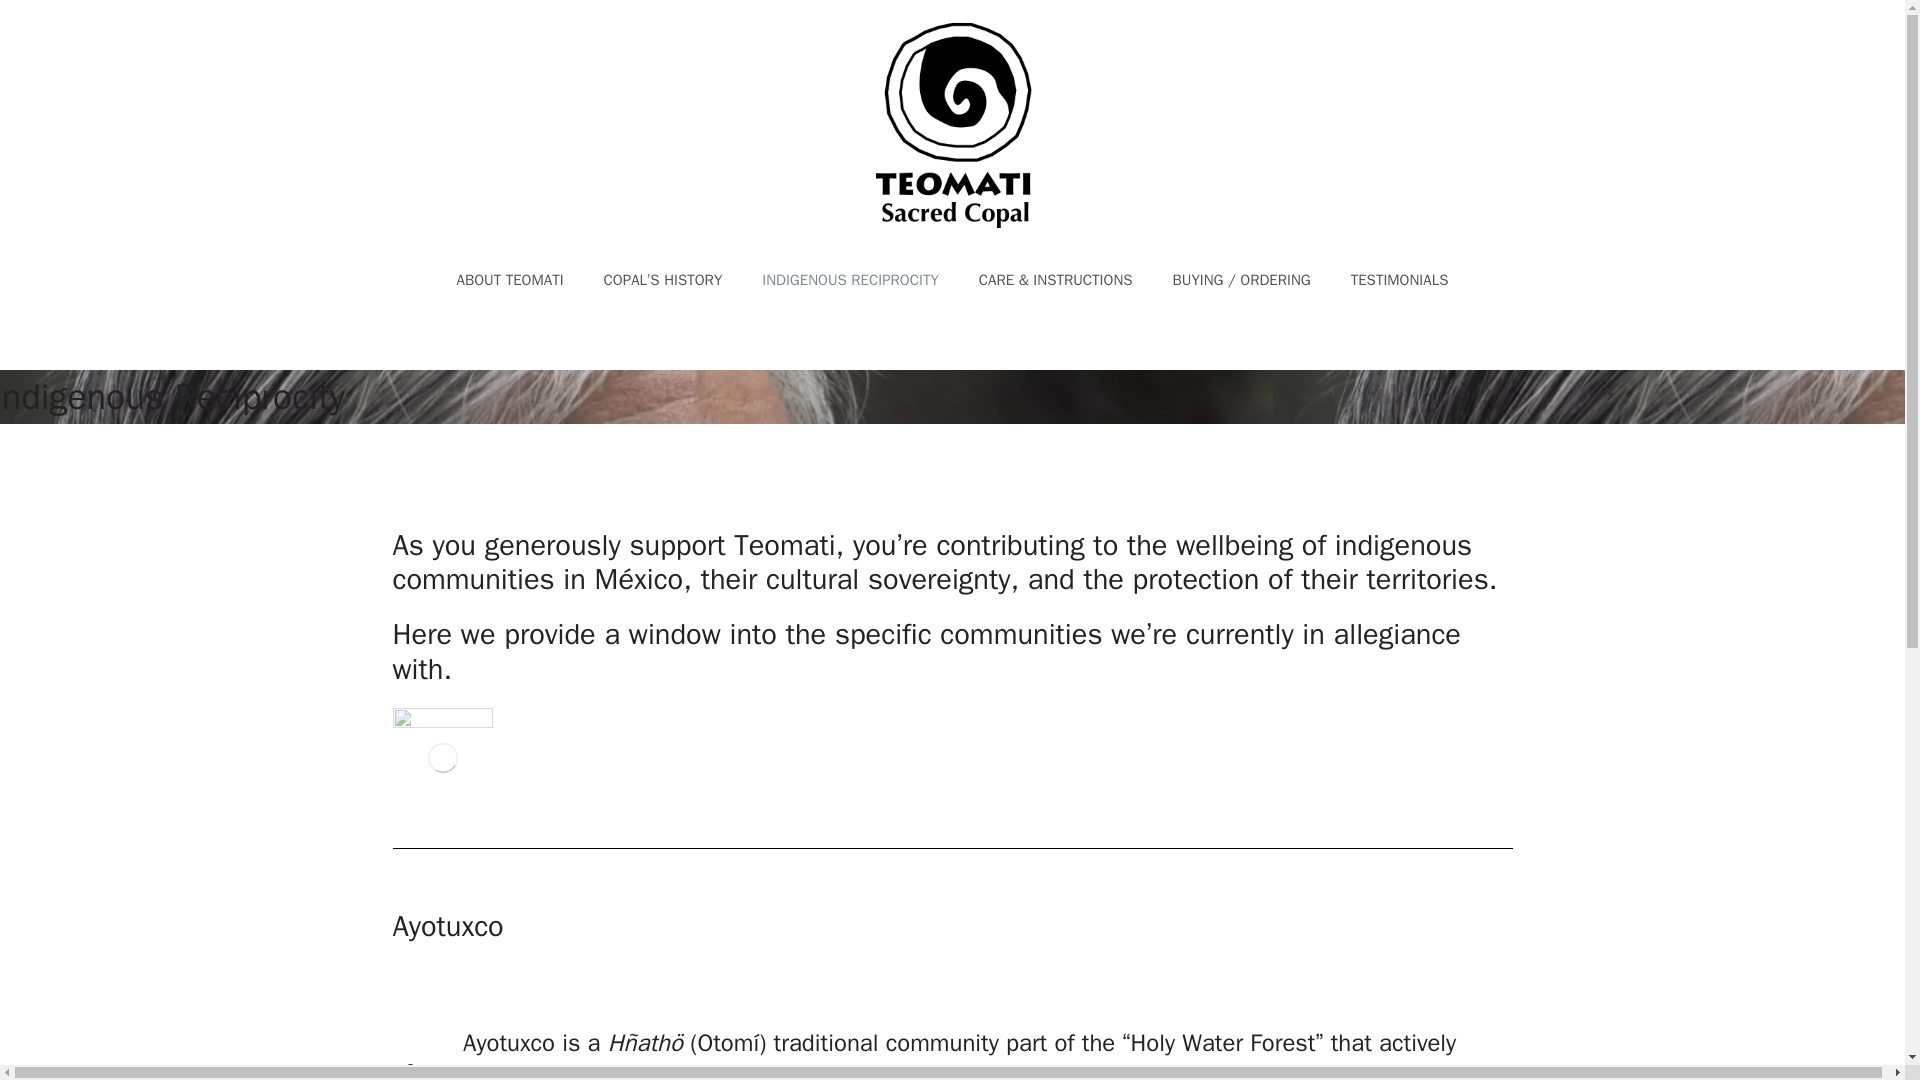 Image resolution: width=1920 pixels, height=1080 pixels. What do you see at coordinates (410, 1077) in the screenshot?
I see `2` at bounding box center [410, 1077].